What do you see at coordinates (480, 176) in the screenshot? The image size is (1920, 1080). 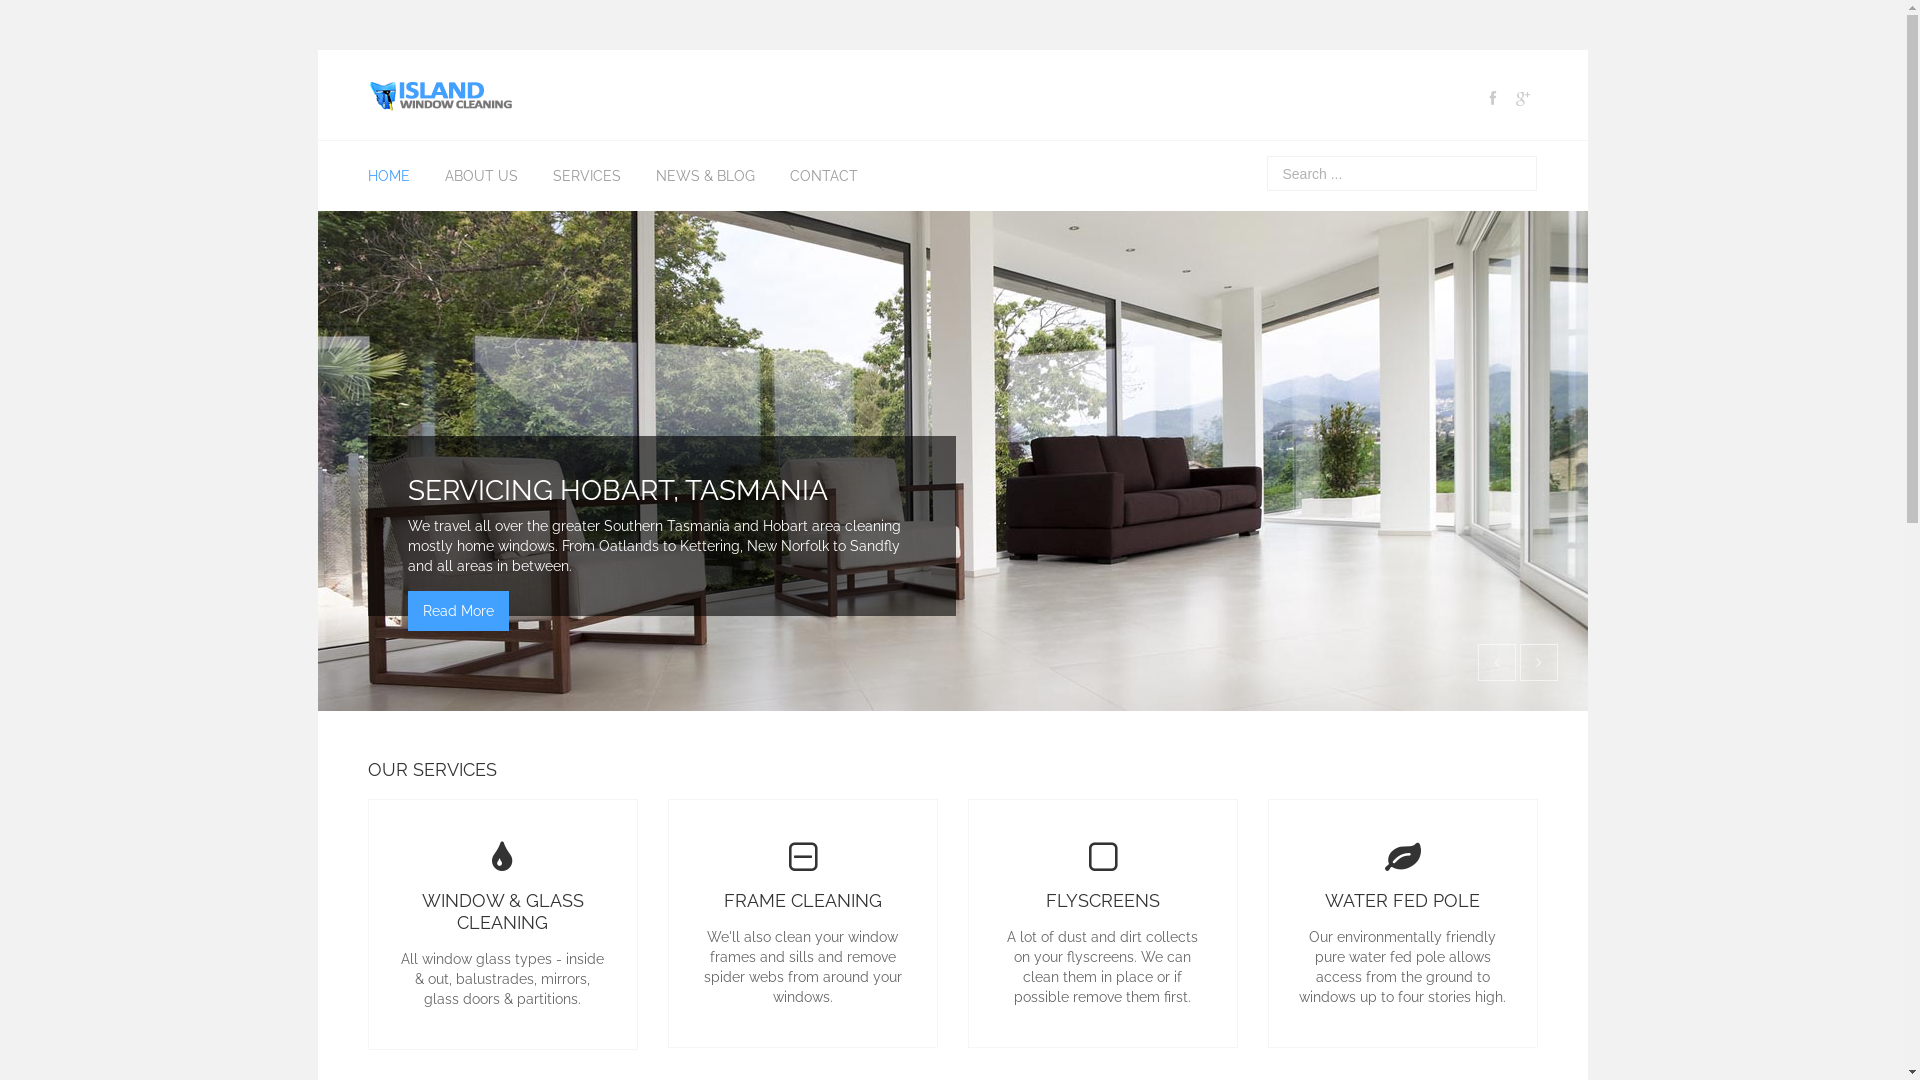 I see `ABOUT US` at bounding box center [480, 176].